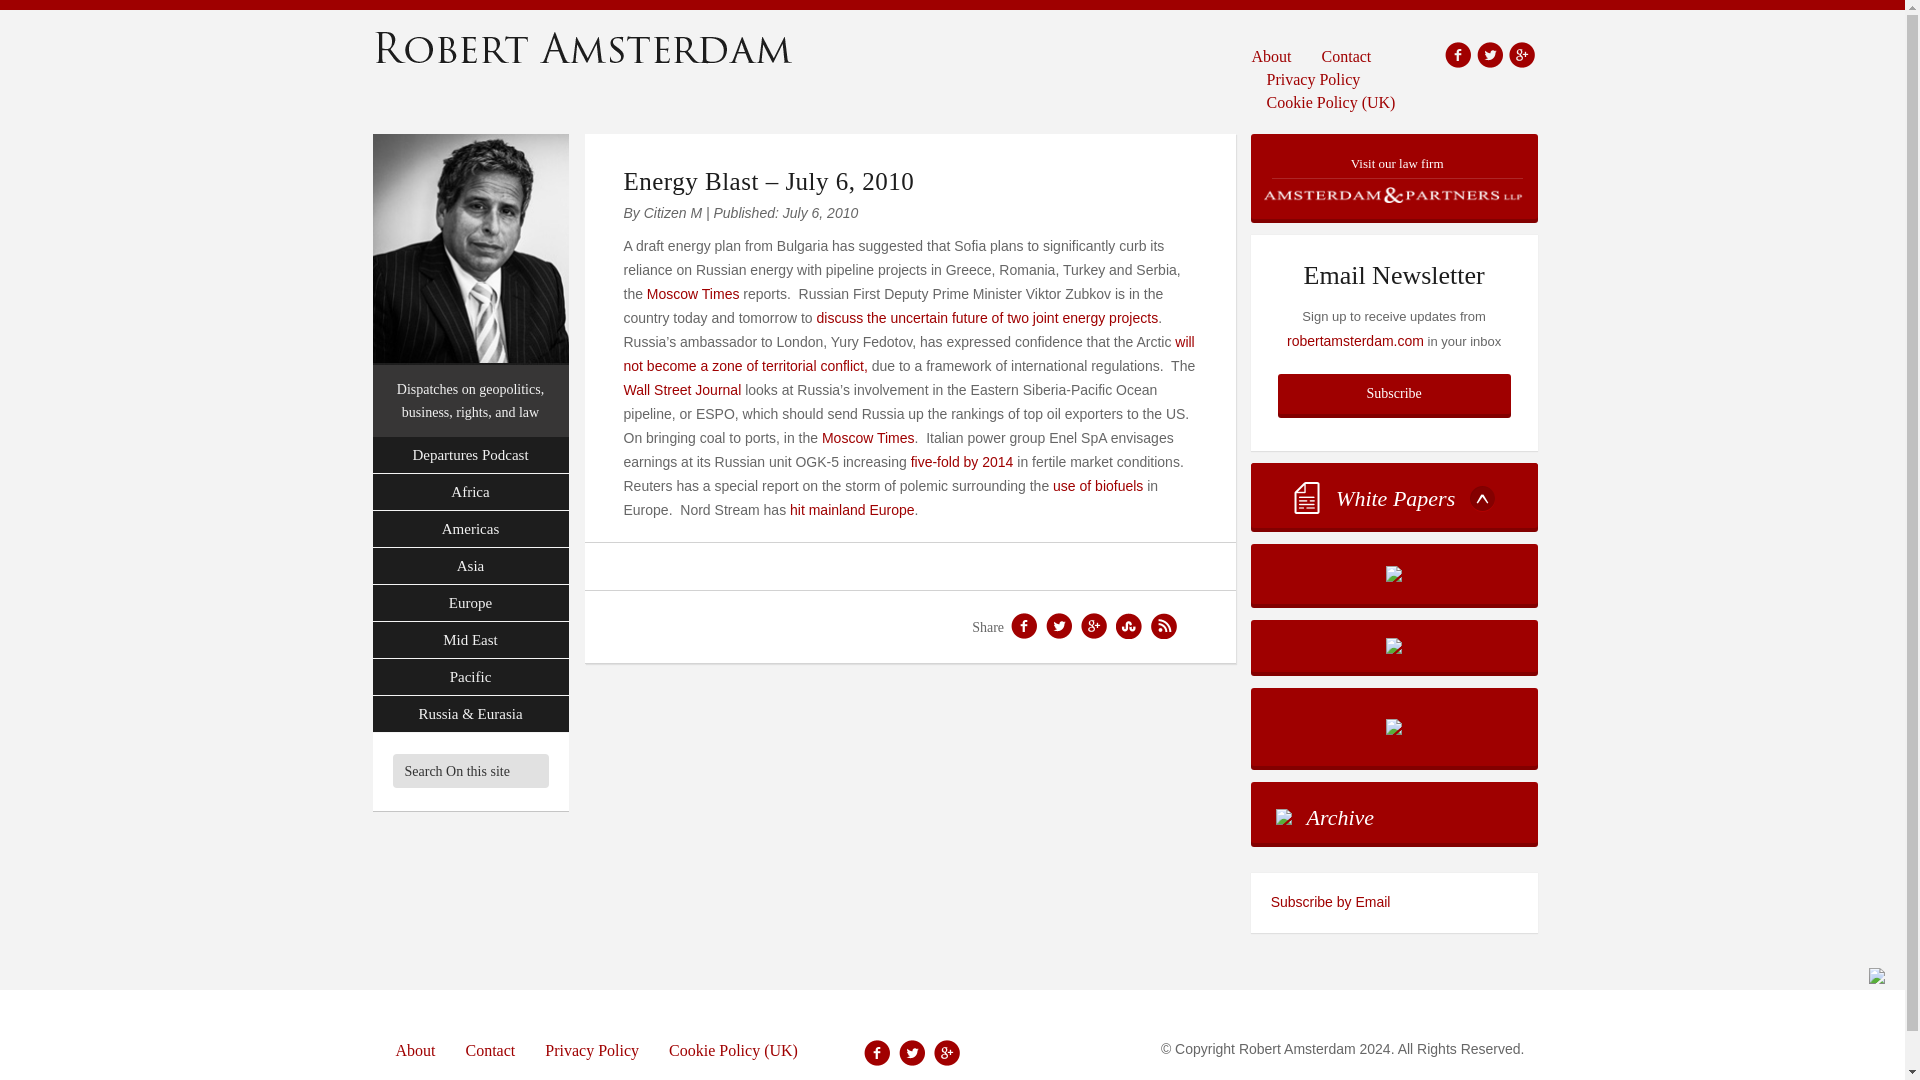 The height and width of the screenshot is (1080, 1920). What do you see at coordinates (470, 528) in the screenshot?
I see `Americas` at bounding box center [470, 528].